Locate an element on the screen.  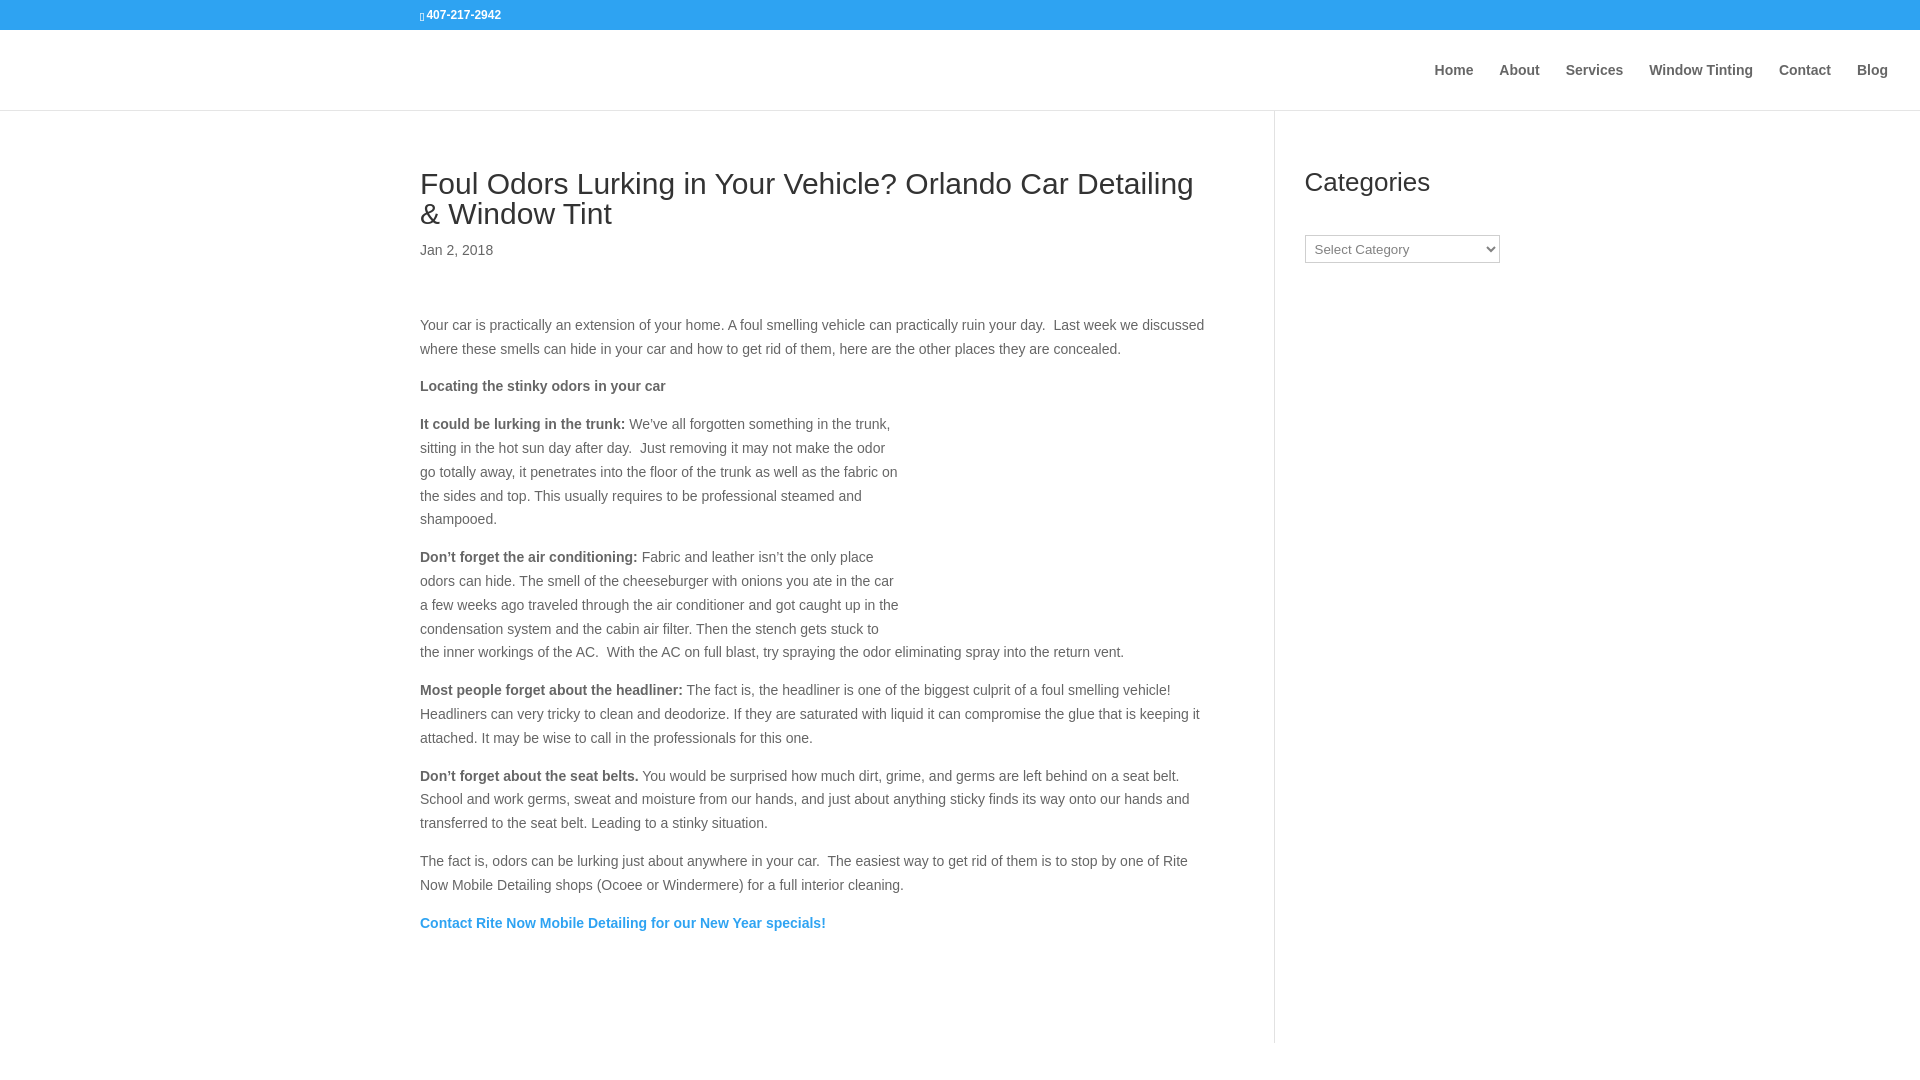
Services is located at coordinates (1595, 86).